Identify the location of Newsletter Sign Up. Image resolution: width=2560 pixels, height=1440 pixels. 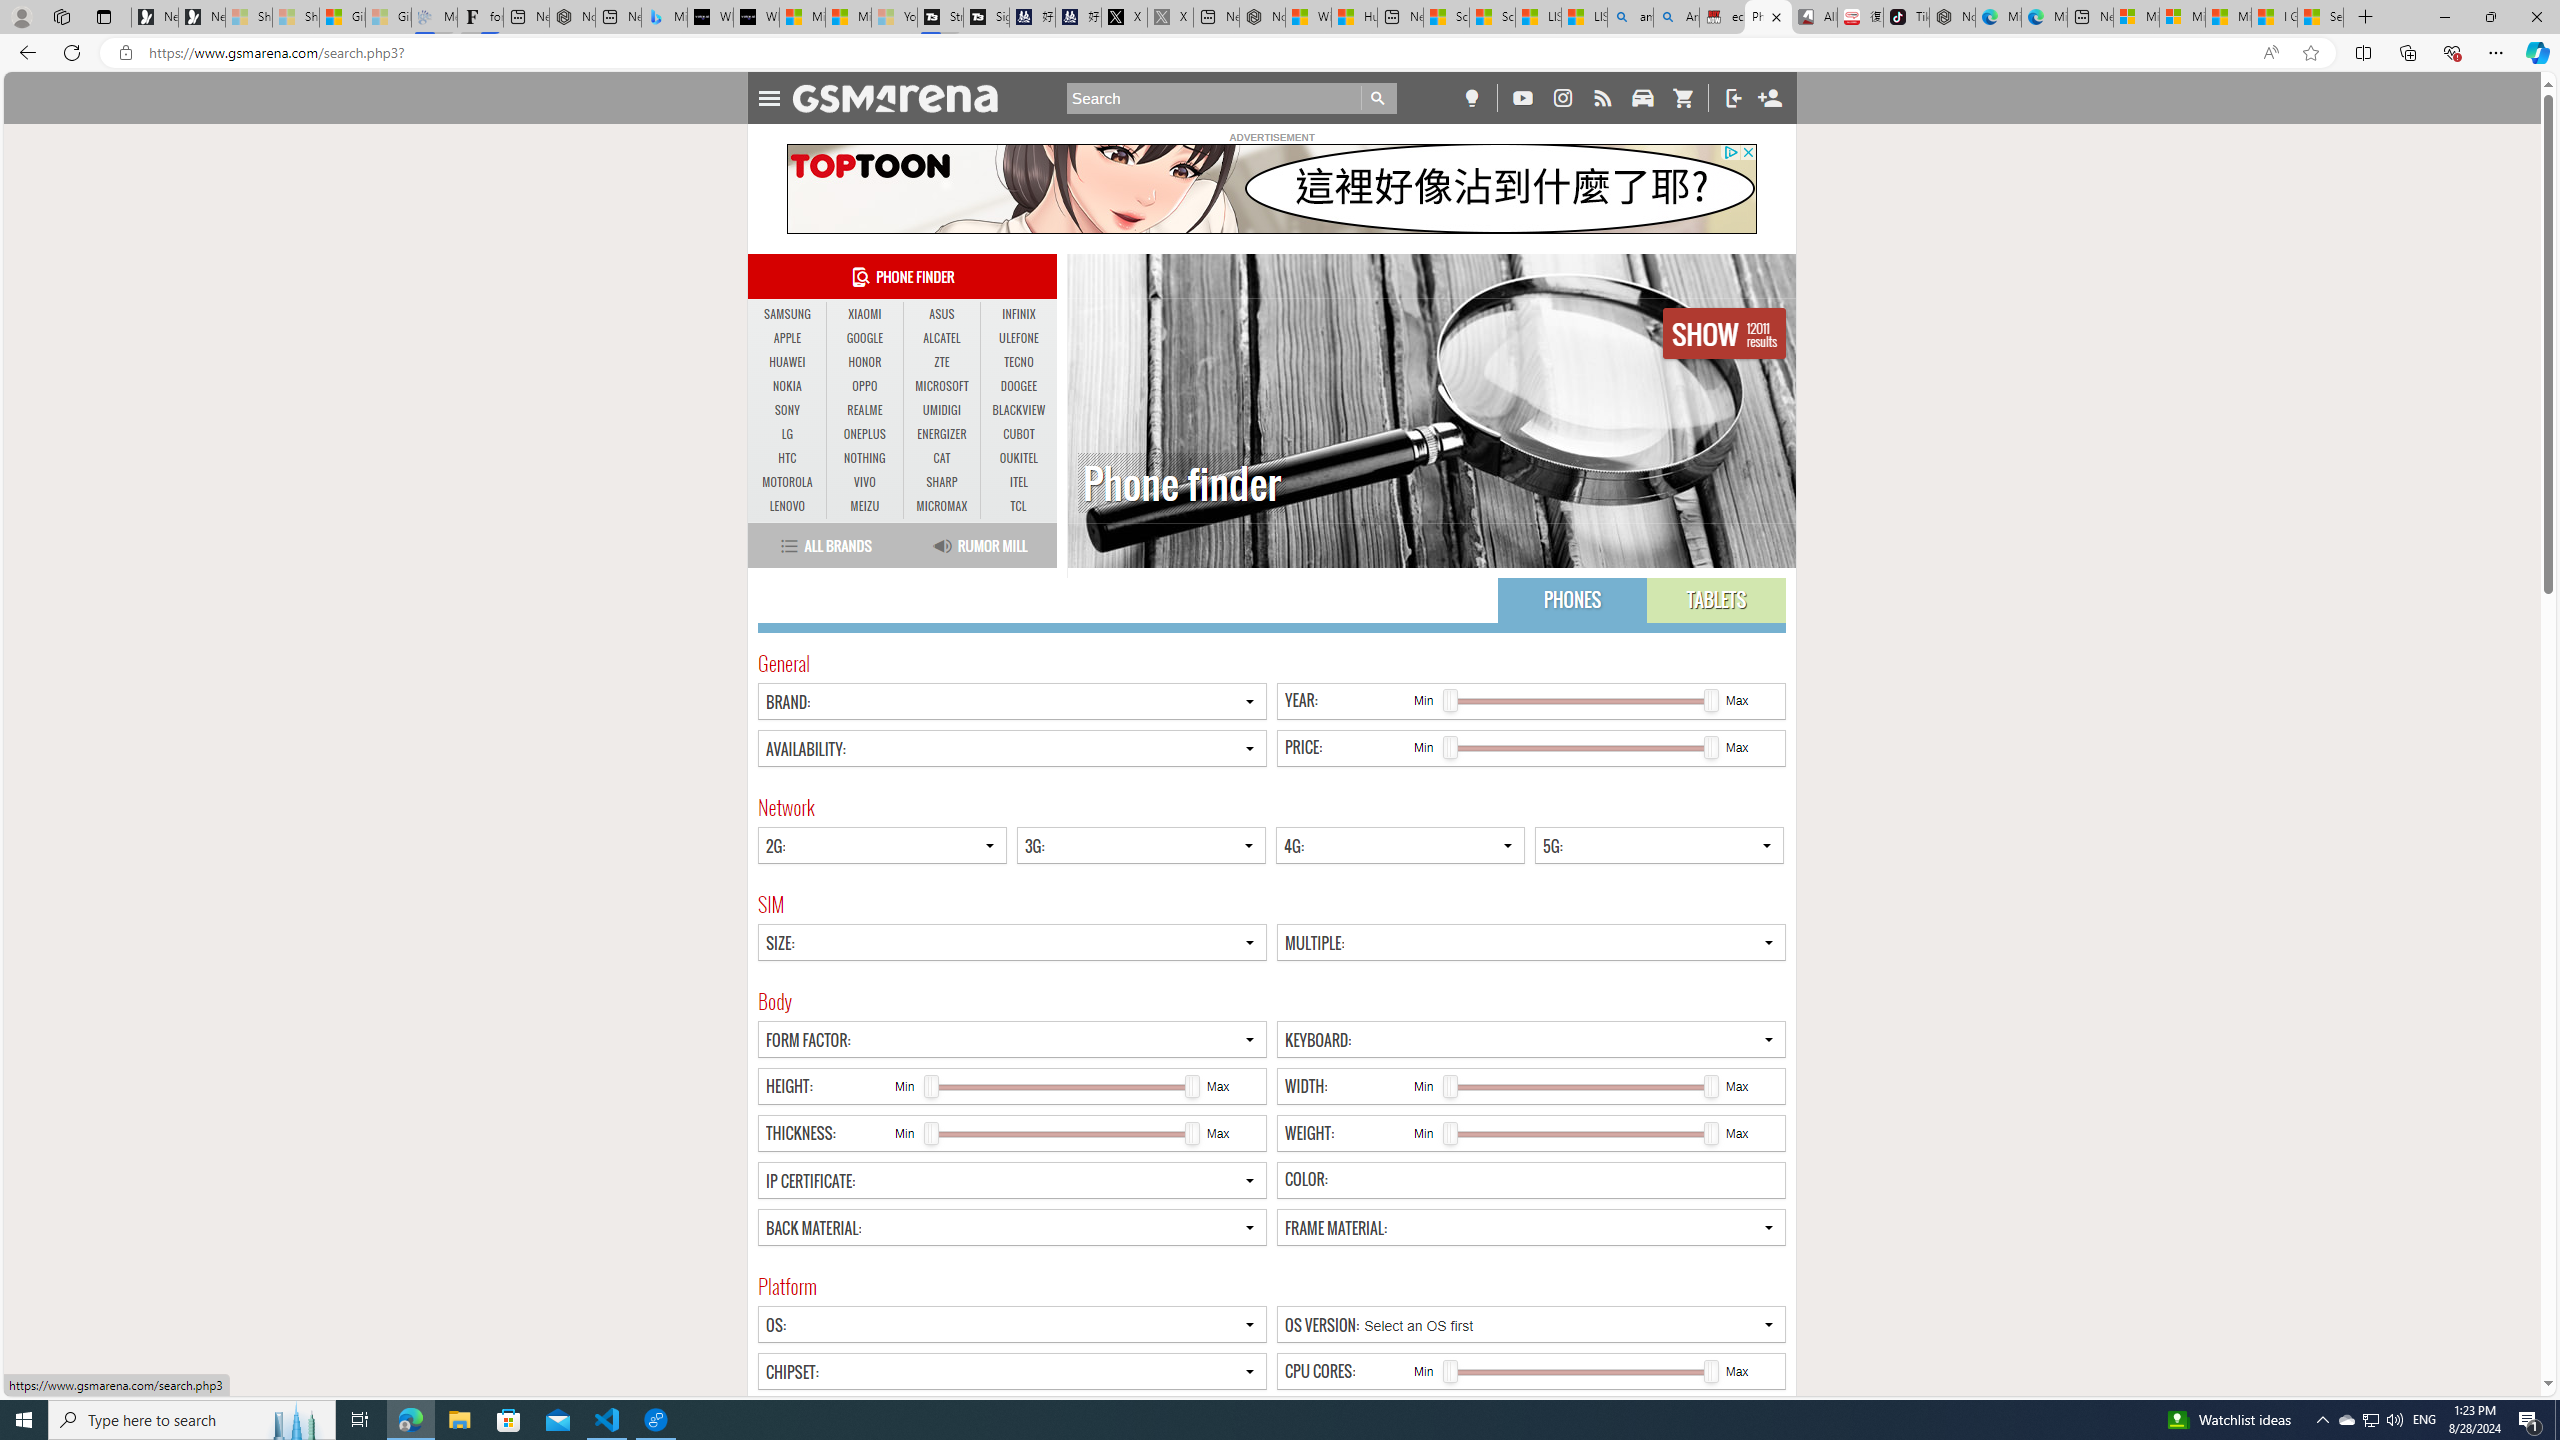
(200, 17).